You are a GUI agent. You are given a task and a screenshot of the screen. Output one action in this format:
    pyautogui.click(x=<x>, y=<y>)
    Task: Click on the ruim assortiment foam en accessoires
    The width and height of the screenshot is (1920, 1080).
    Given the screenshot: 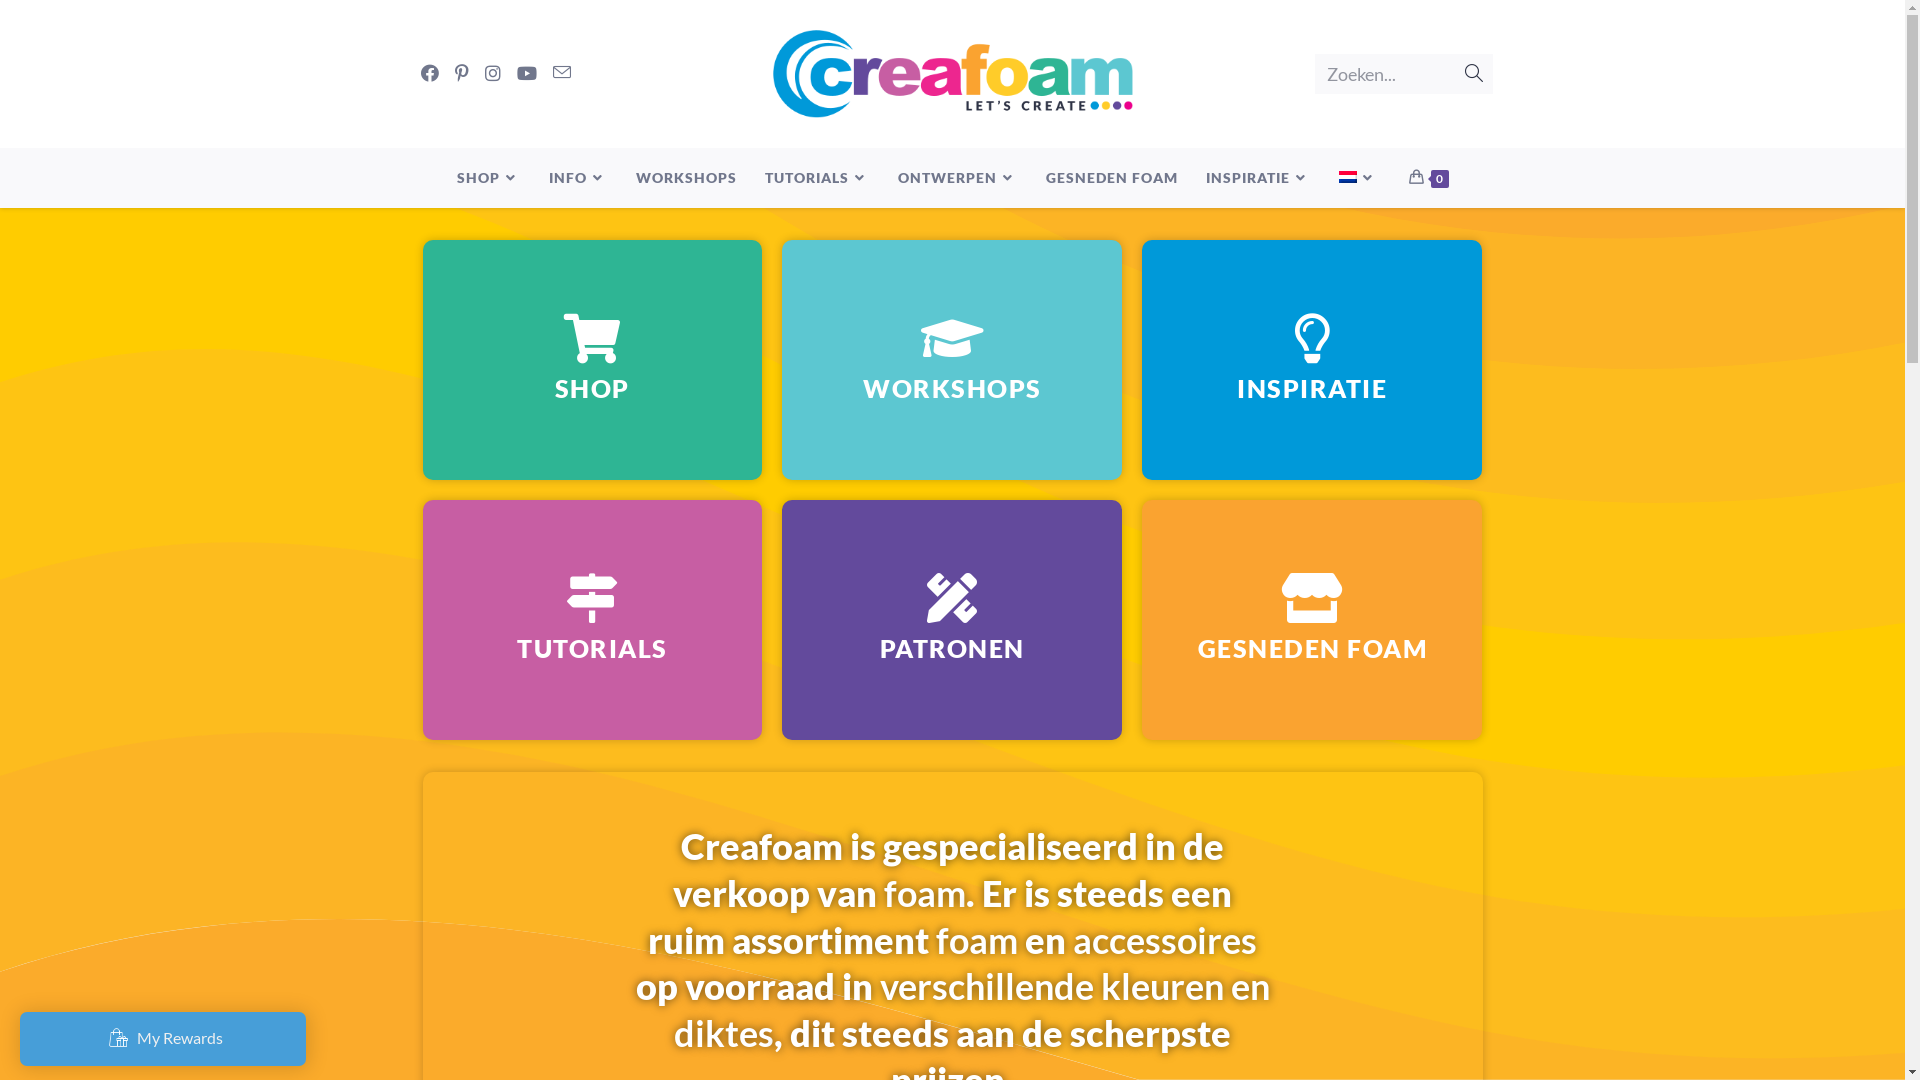 What is the action you would take?
    pyautogui.click(x=952, y=940)
    